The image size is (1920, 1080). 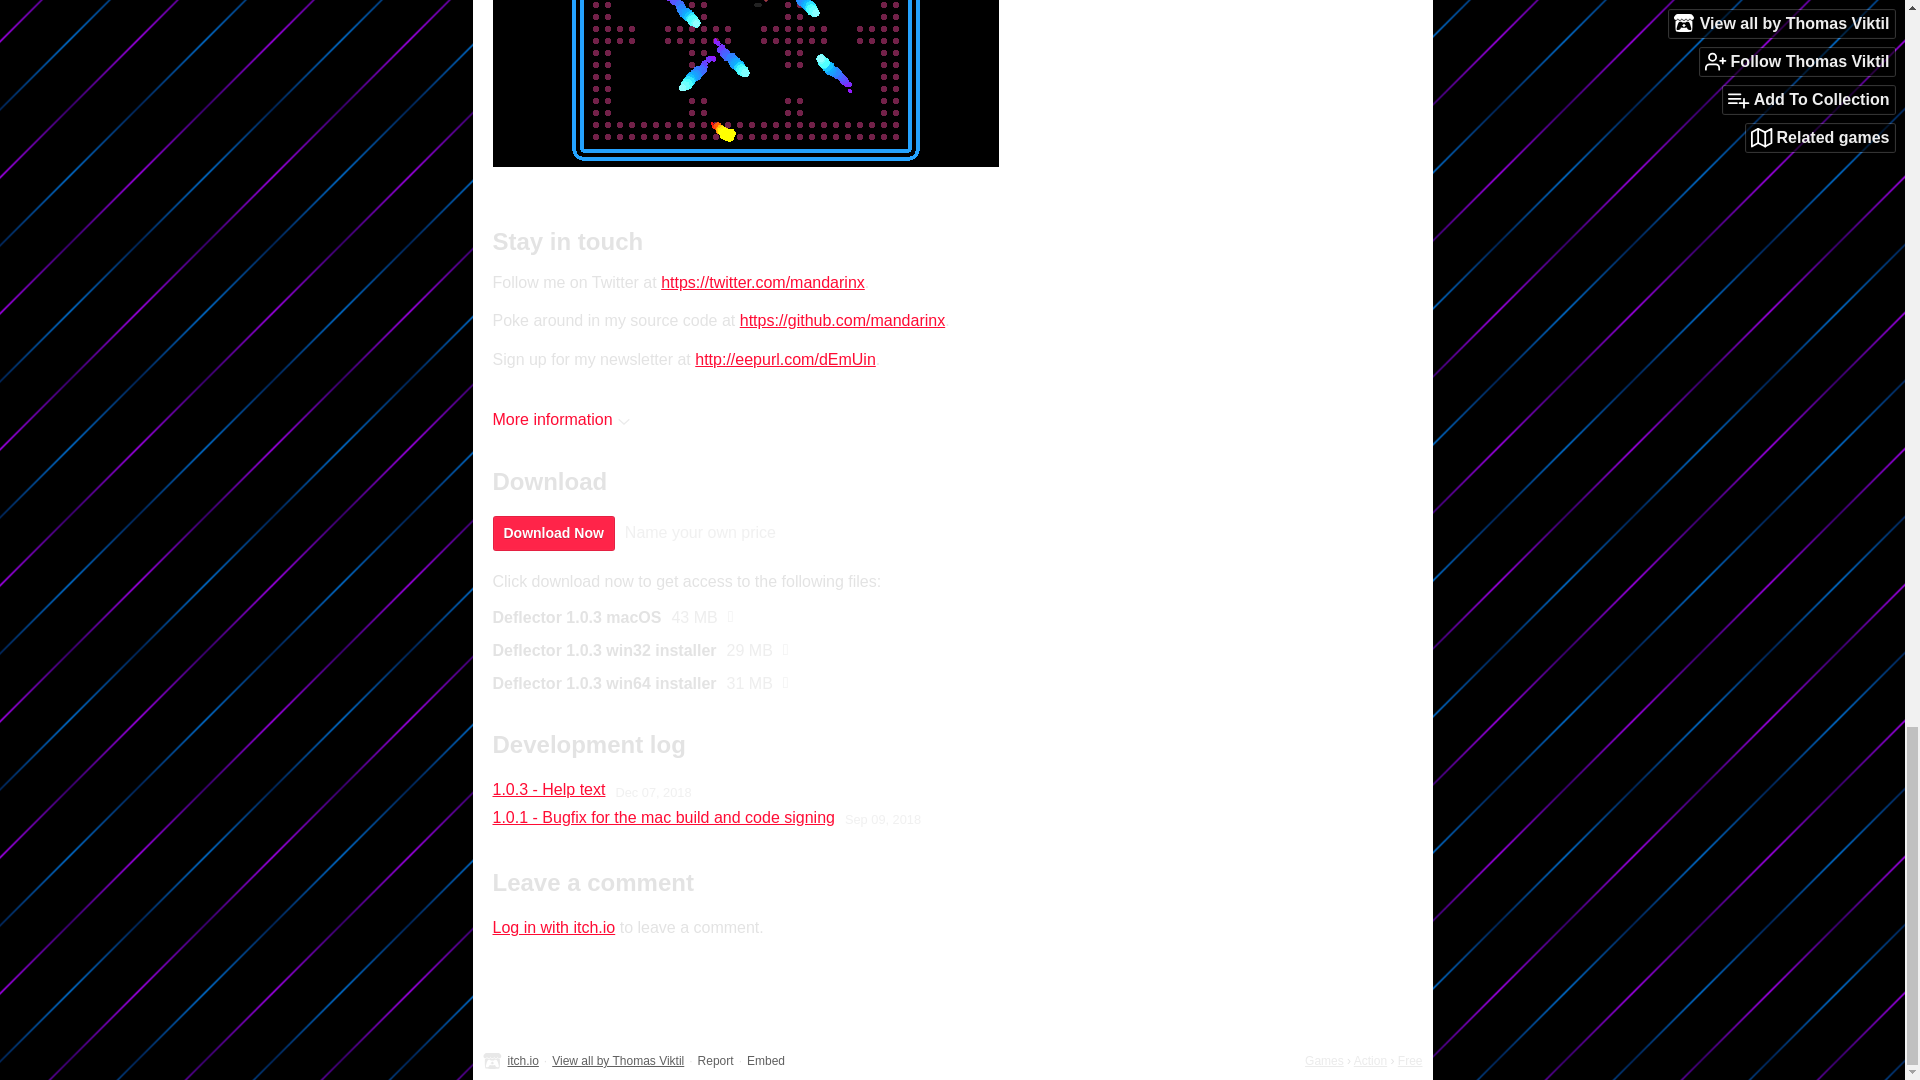 What do you see at coordinates (548, 790) in the screenshot?
I see `1.0.3 - Help text` at bounding box center [548, 790].